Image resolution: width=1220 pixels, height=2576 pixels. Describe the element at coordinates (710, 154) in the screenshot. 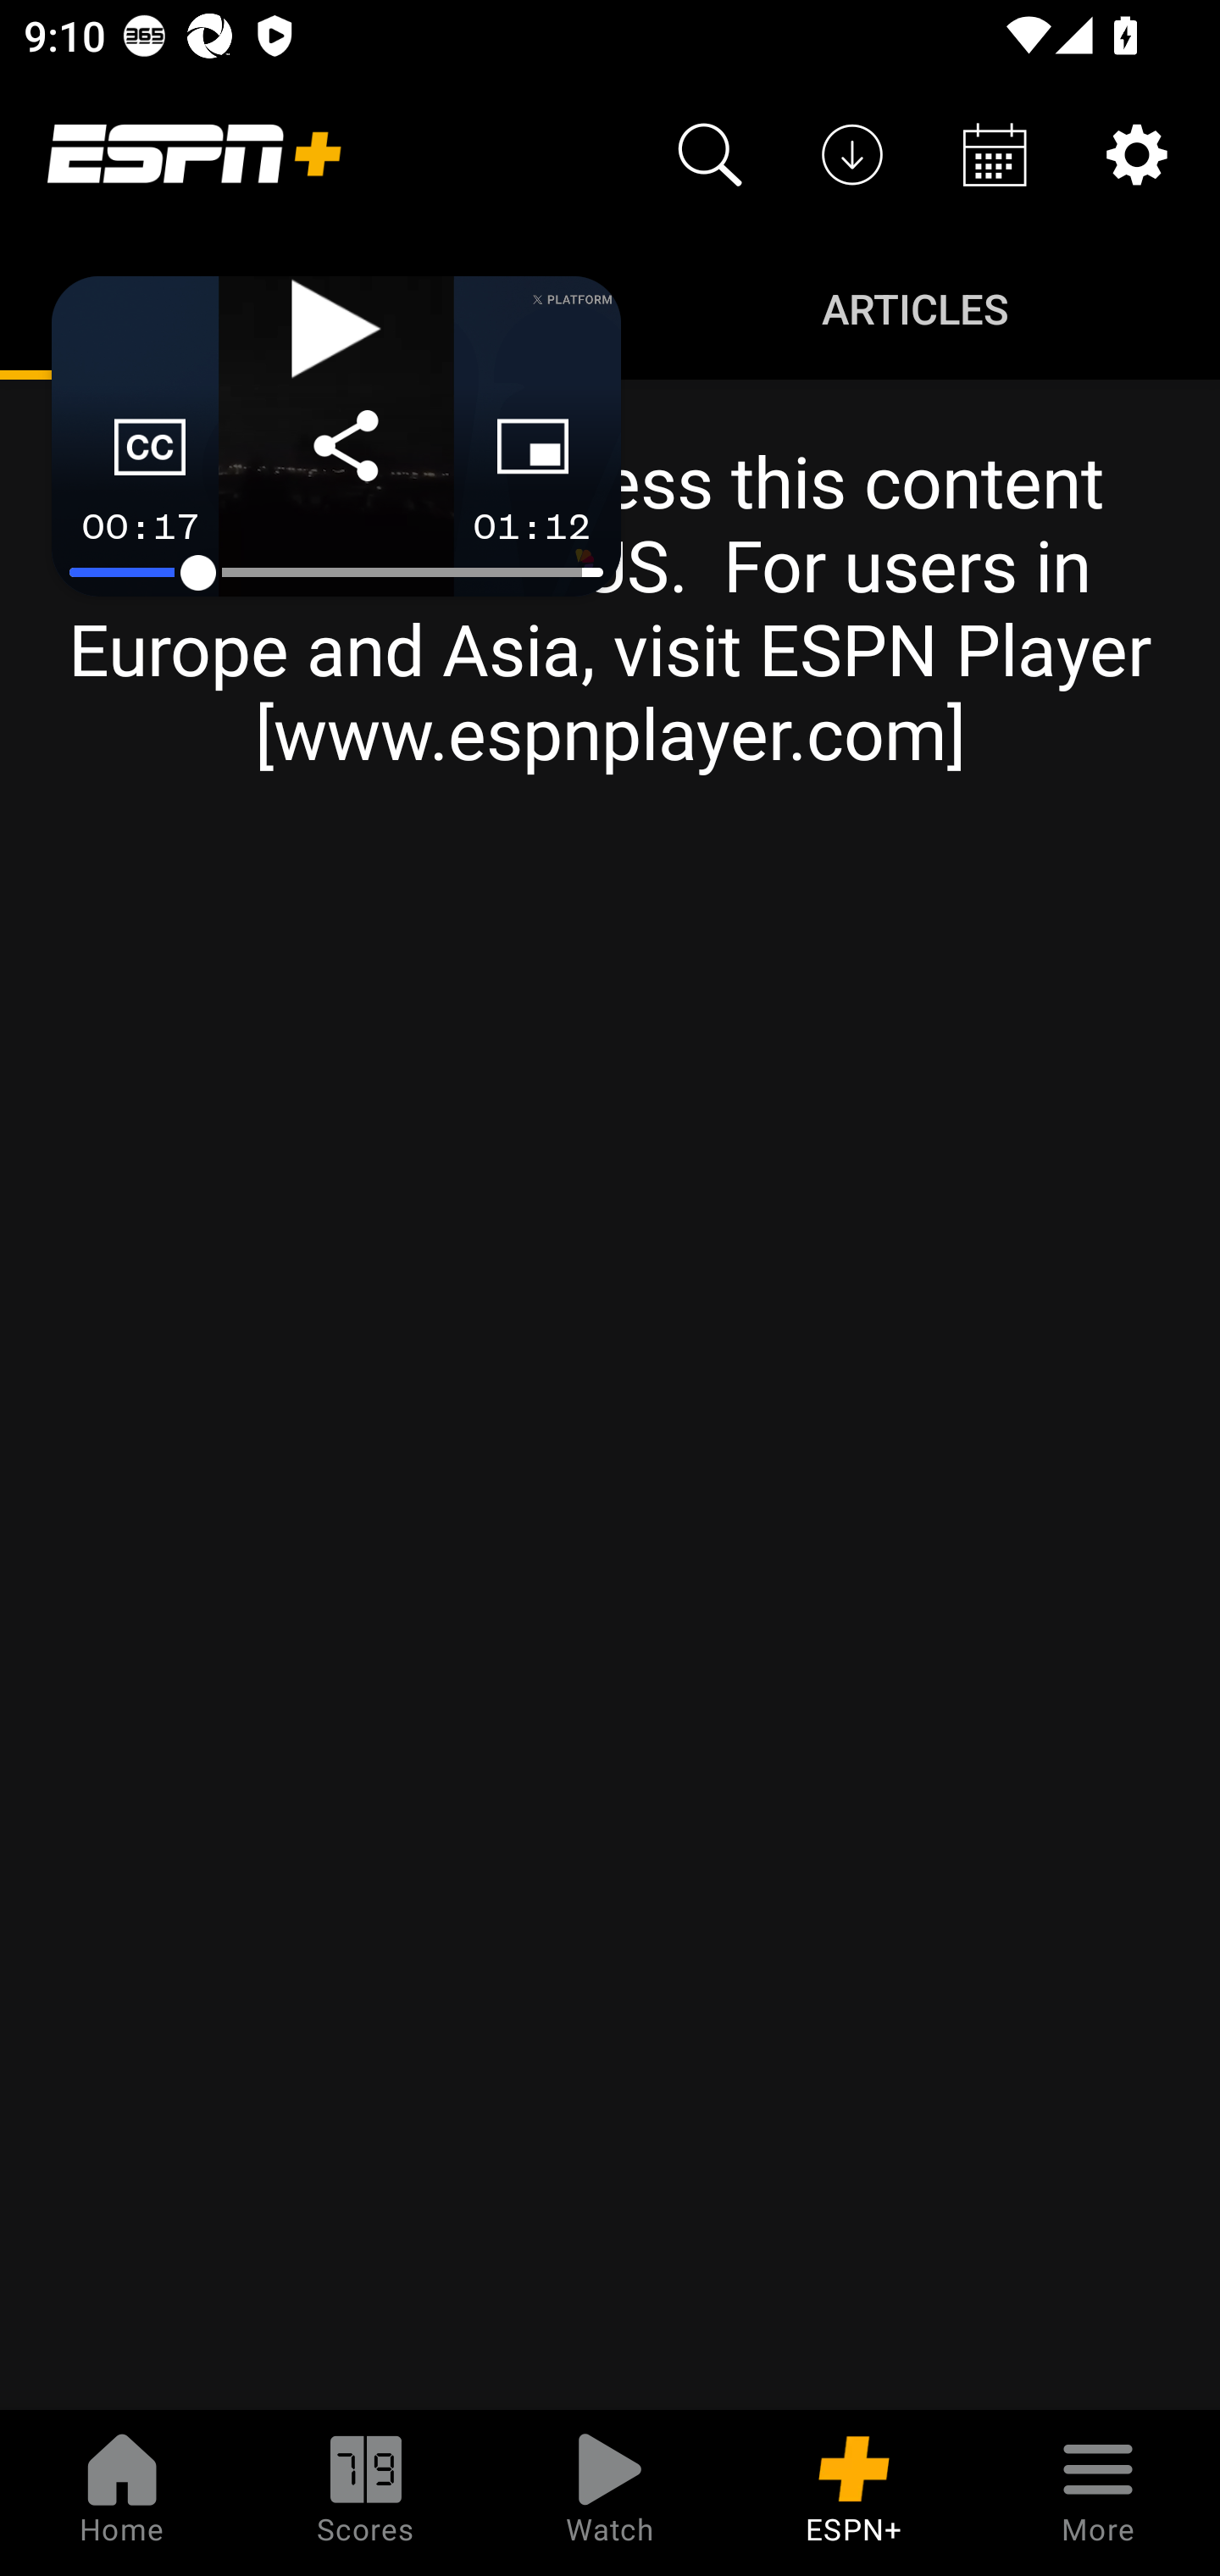

I see `Search` at that location.